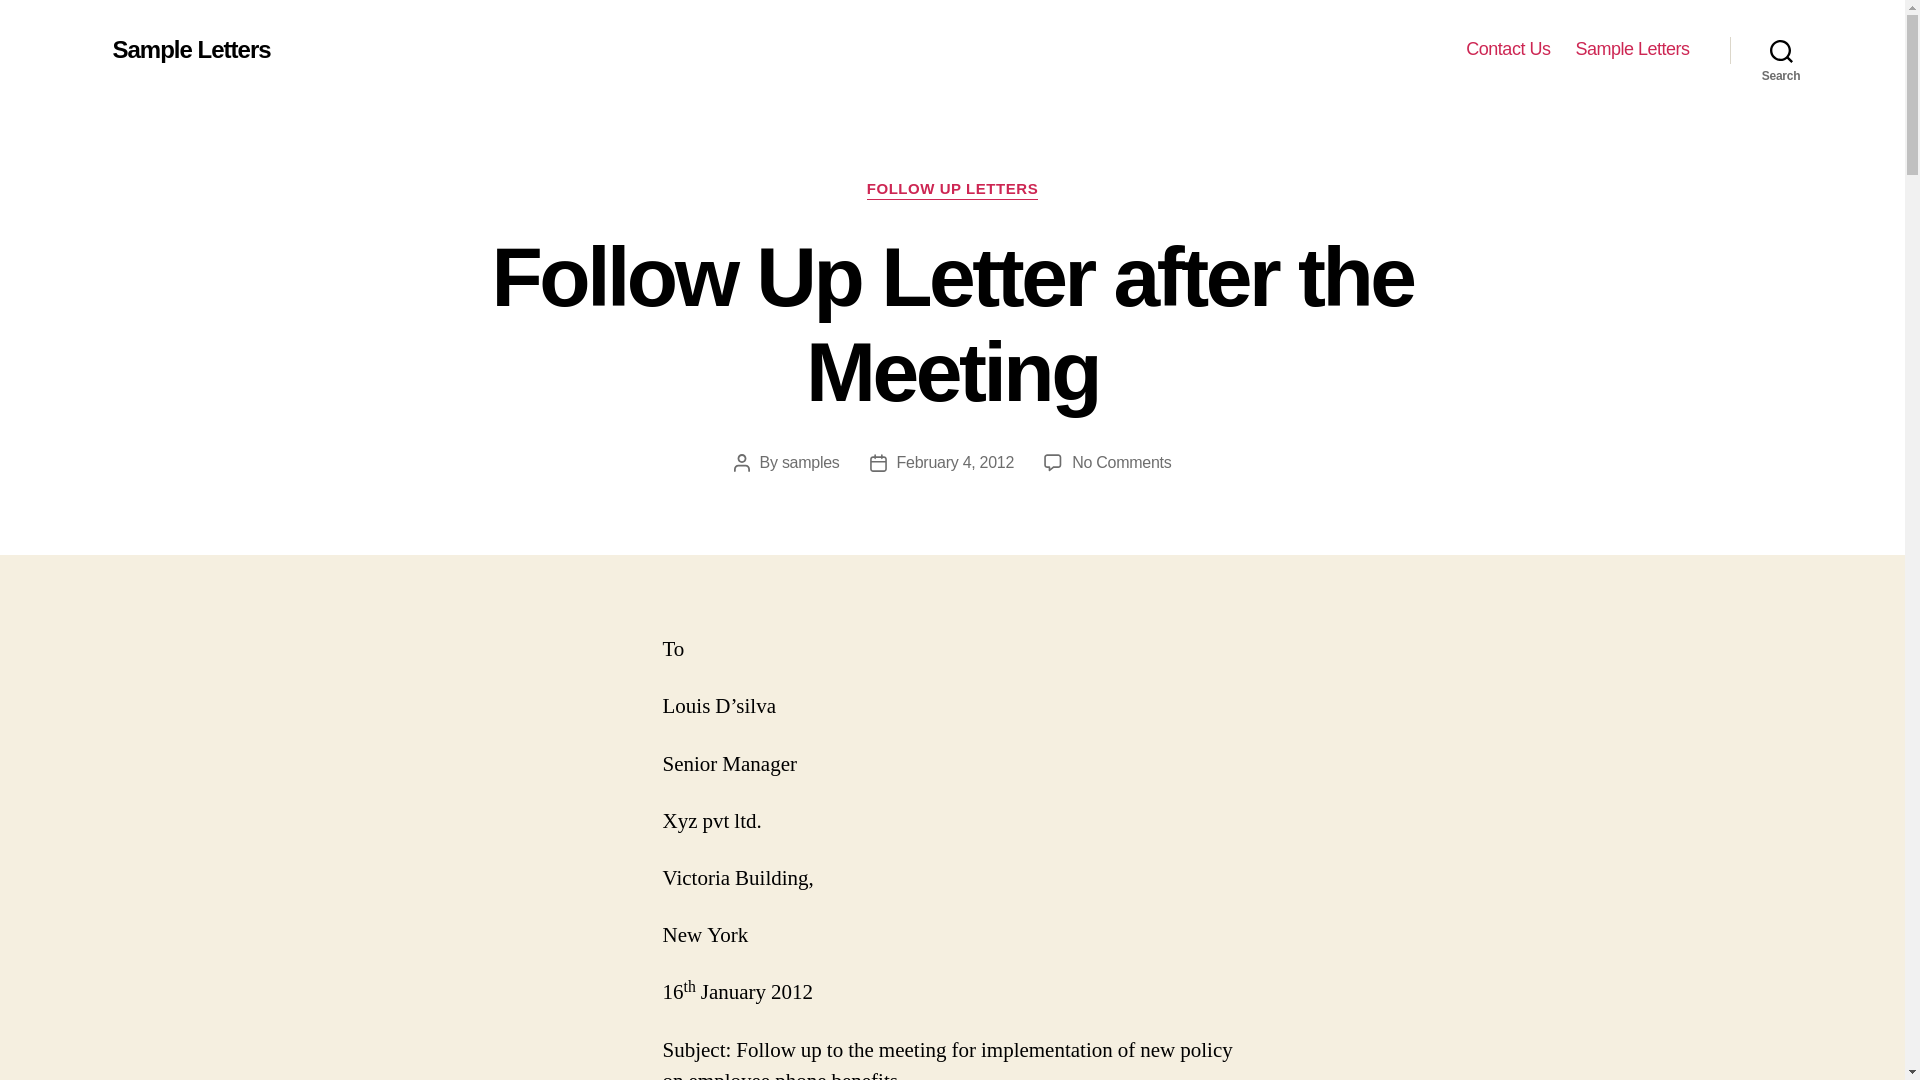  I want to click on Sample Letters, so click(1508, 49).